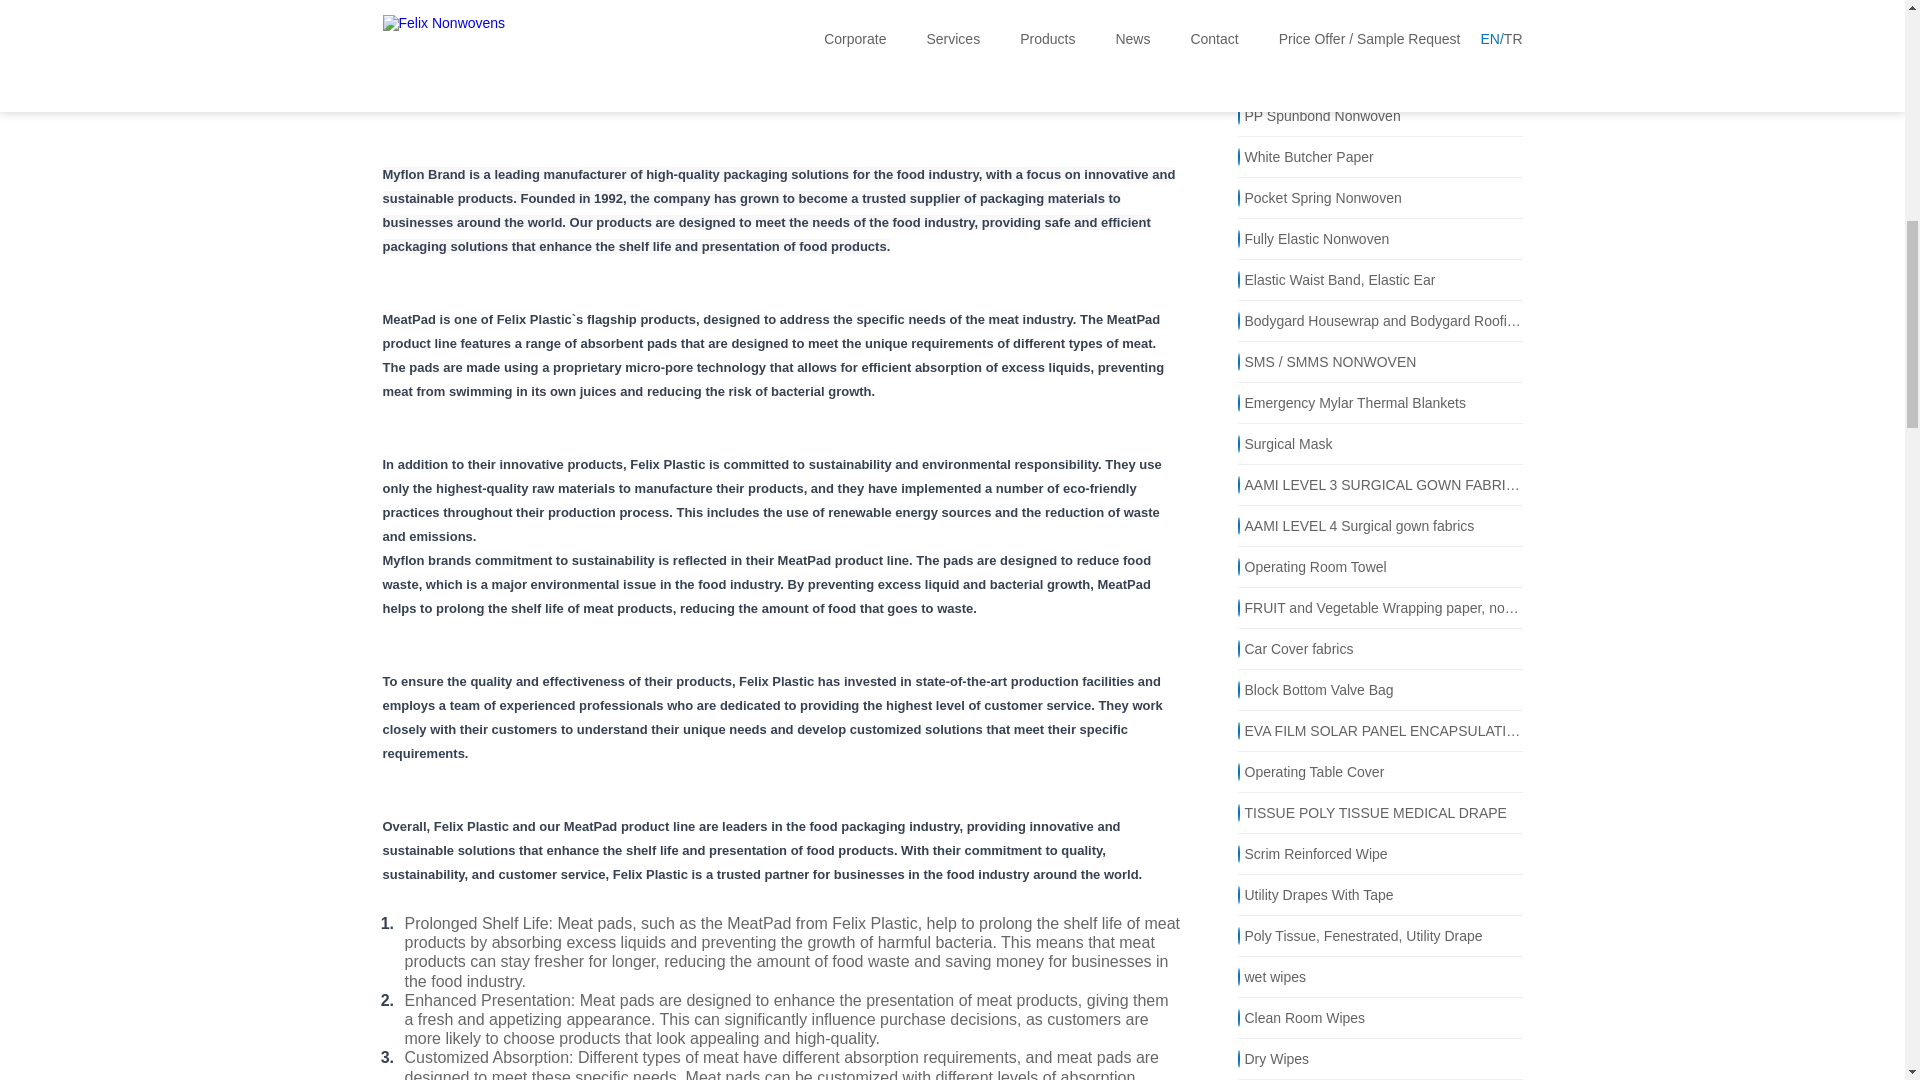 The height and width of the screenshot is (1080, 1920). I want to click on Pocket Spring Nonwoven, so click(1380, 198).